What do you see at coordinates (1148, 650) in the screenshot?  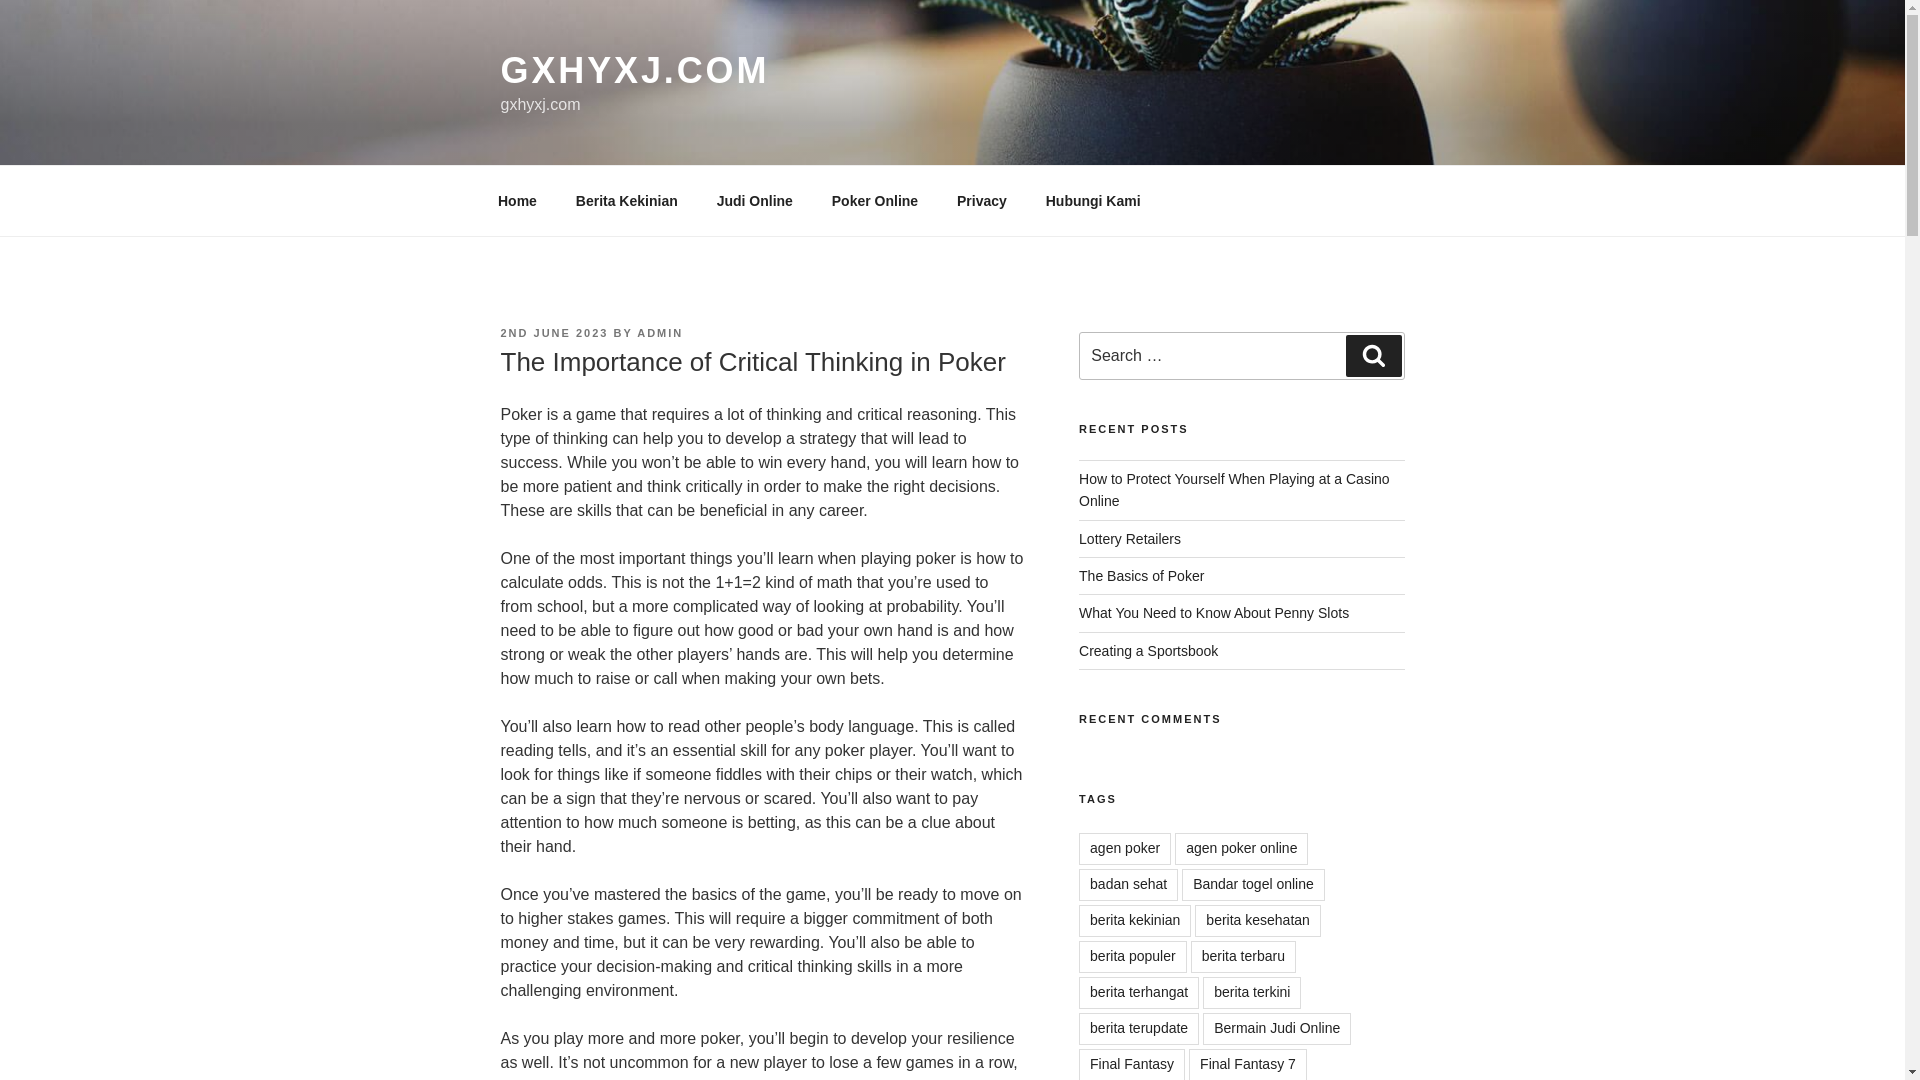 I see `Creating a Sportsbook` at bounding box center [1148, 650].